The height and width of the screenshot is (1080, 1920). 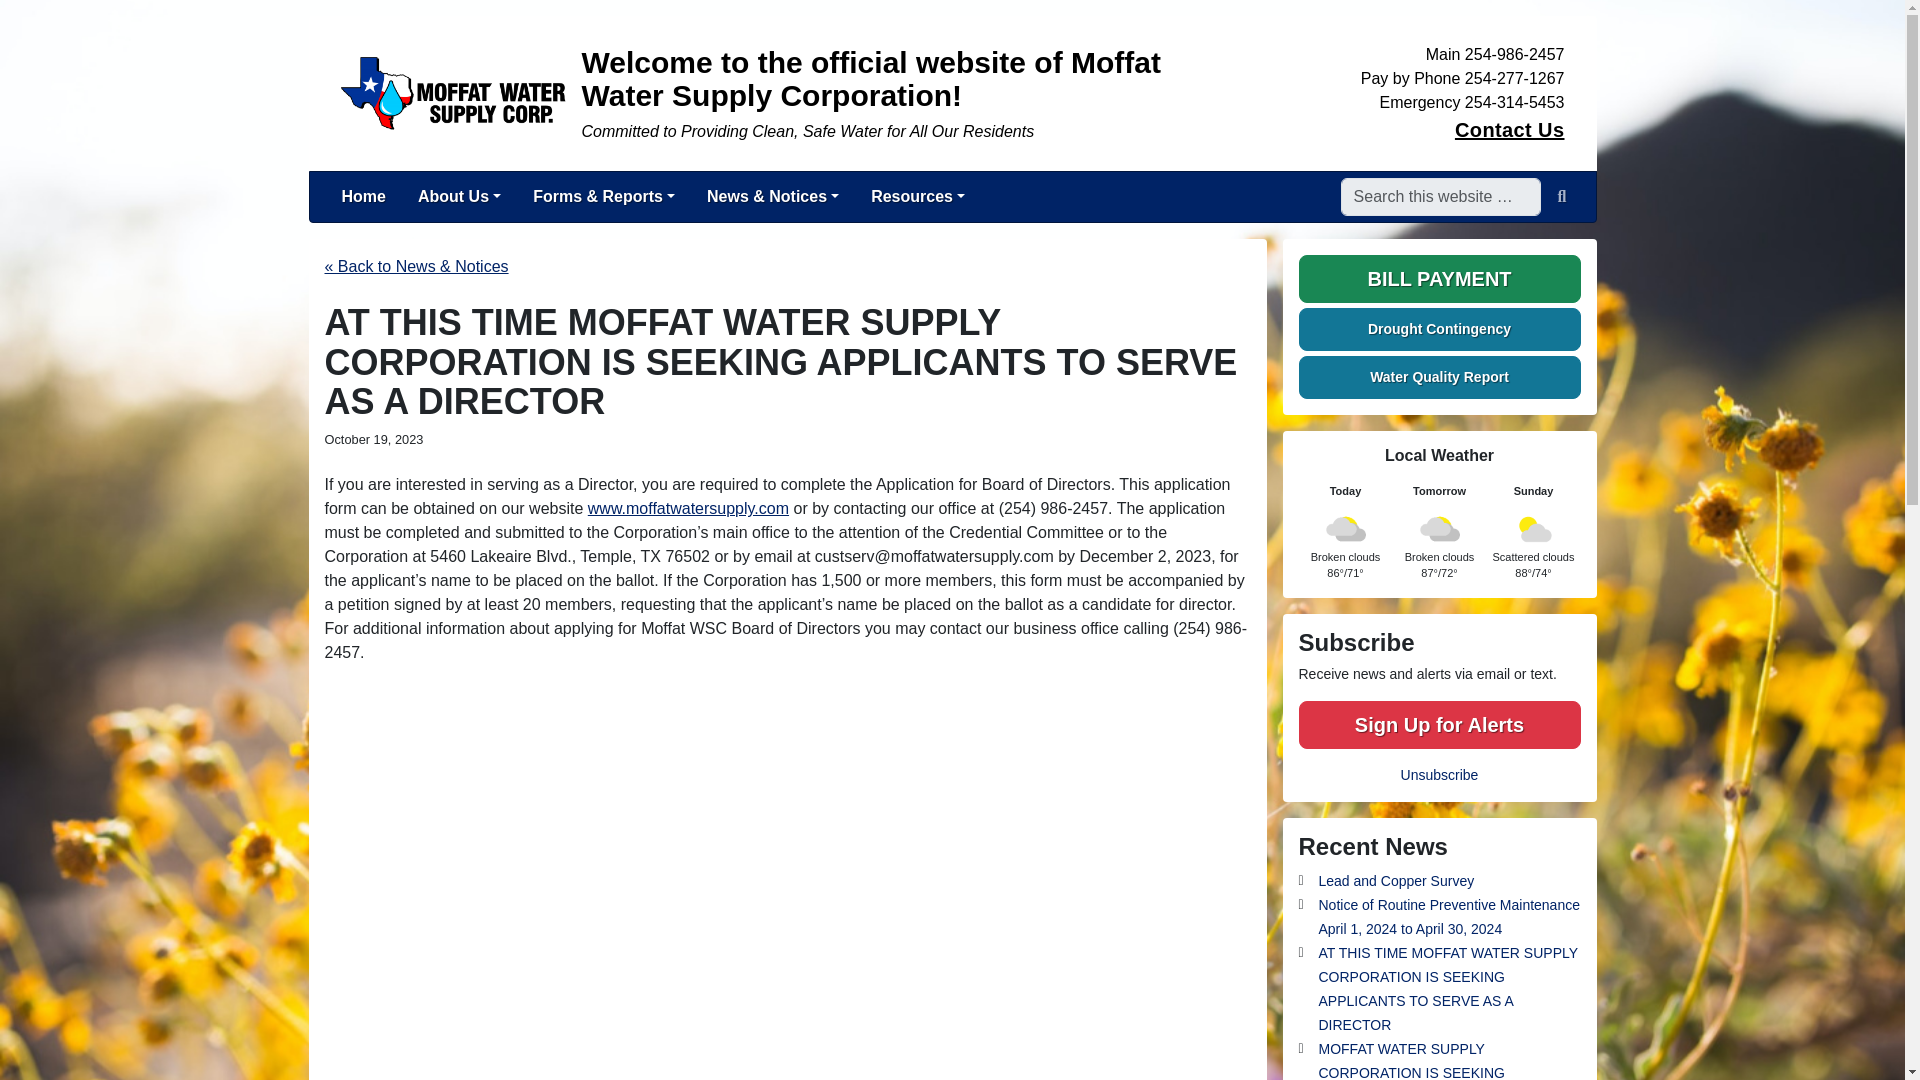 I want to click on www.moffatwatersupply.com, so click(x=688, y=508).